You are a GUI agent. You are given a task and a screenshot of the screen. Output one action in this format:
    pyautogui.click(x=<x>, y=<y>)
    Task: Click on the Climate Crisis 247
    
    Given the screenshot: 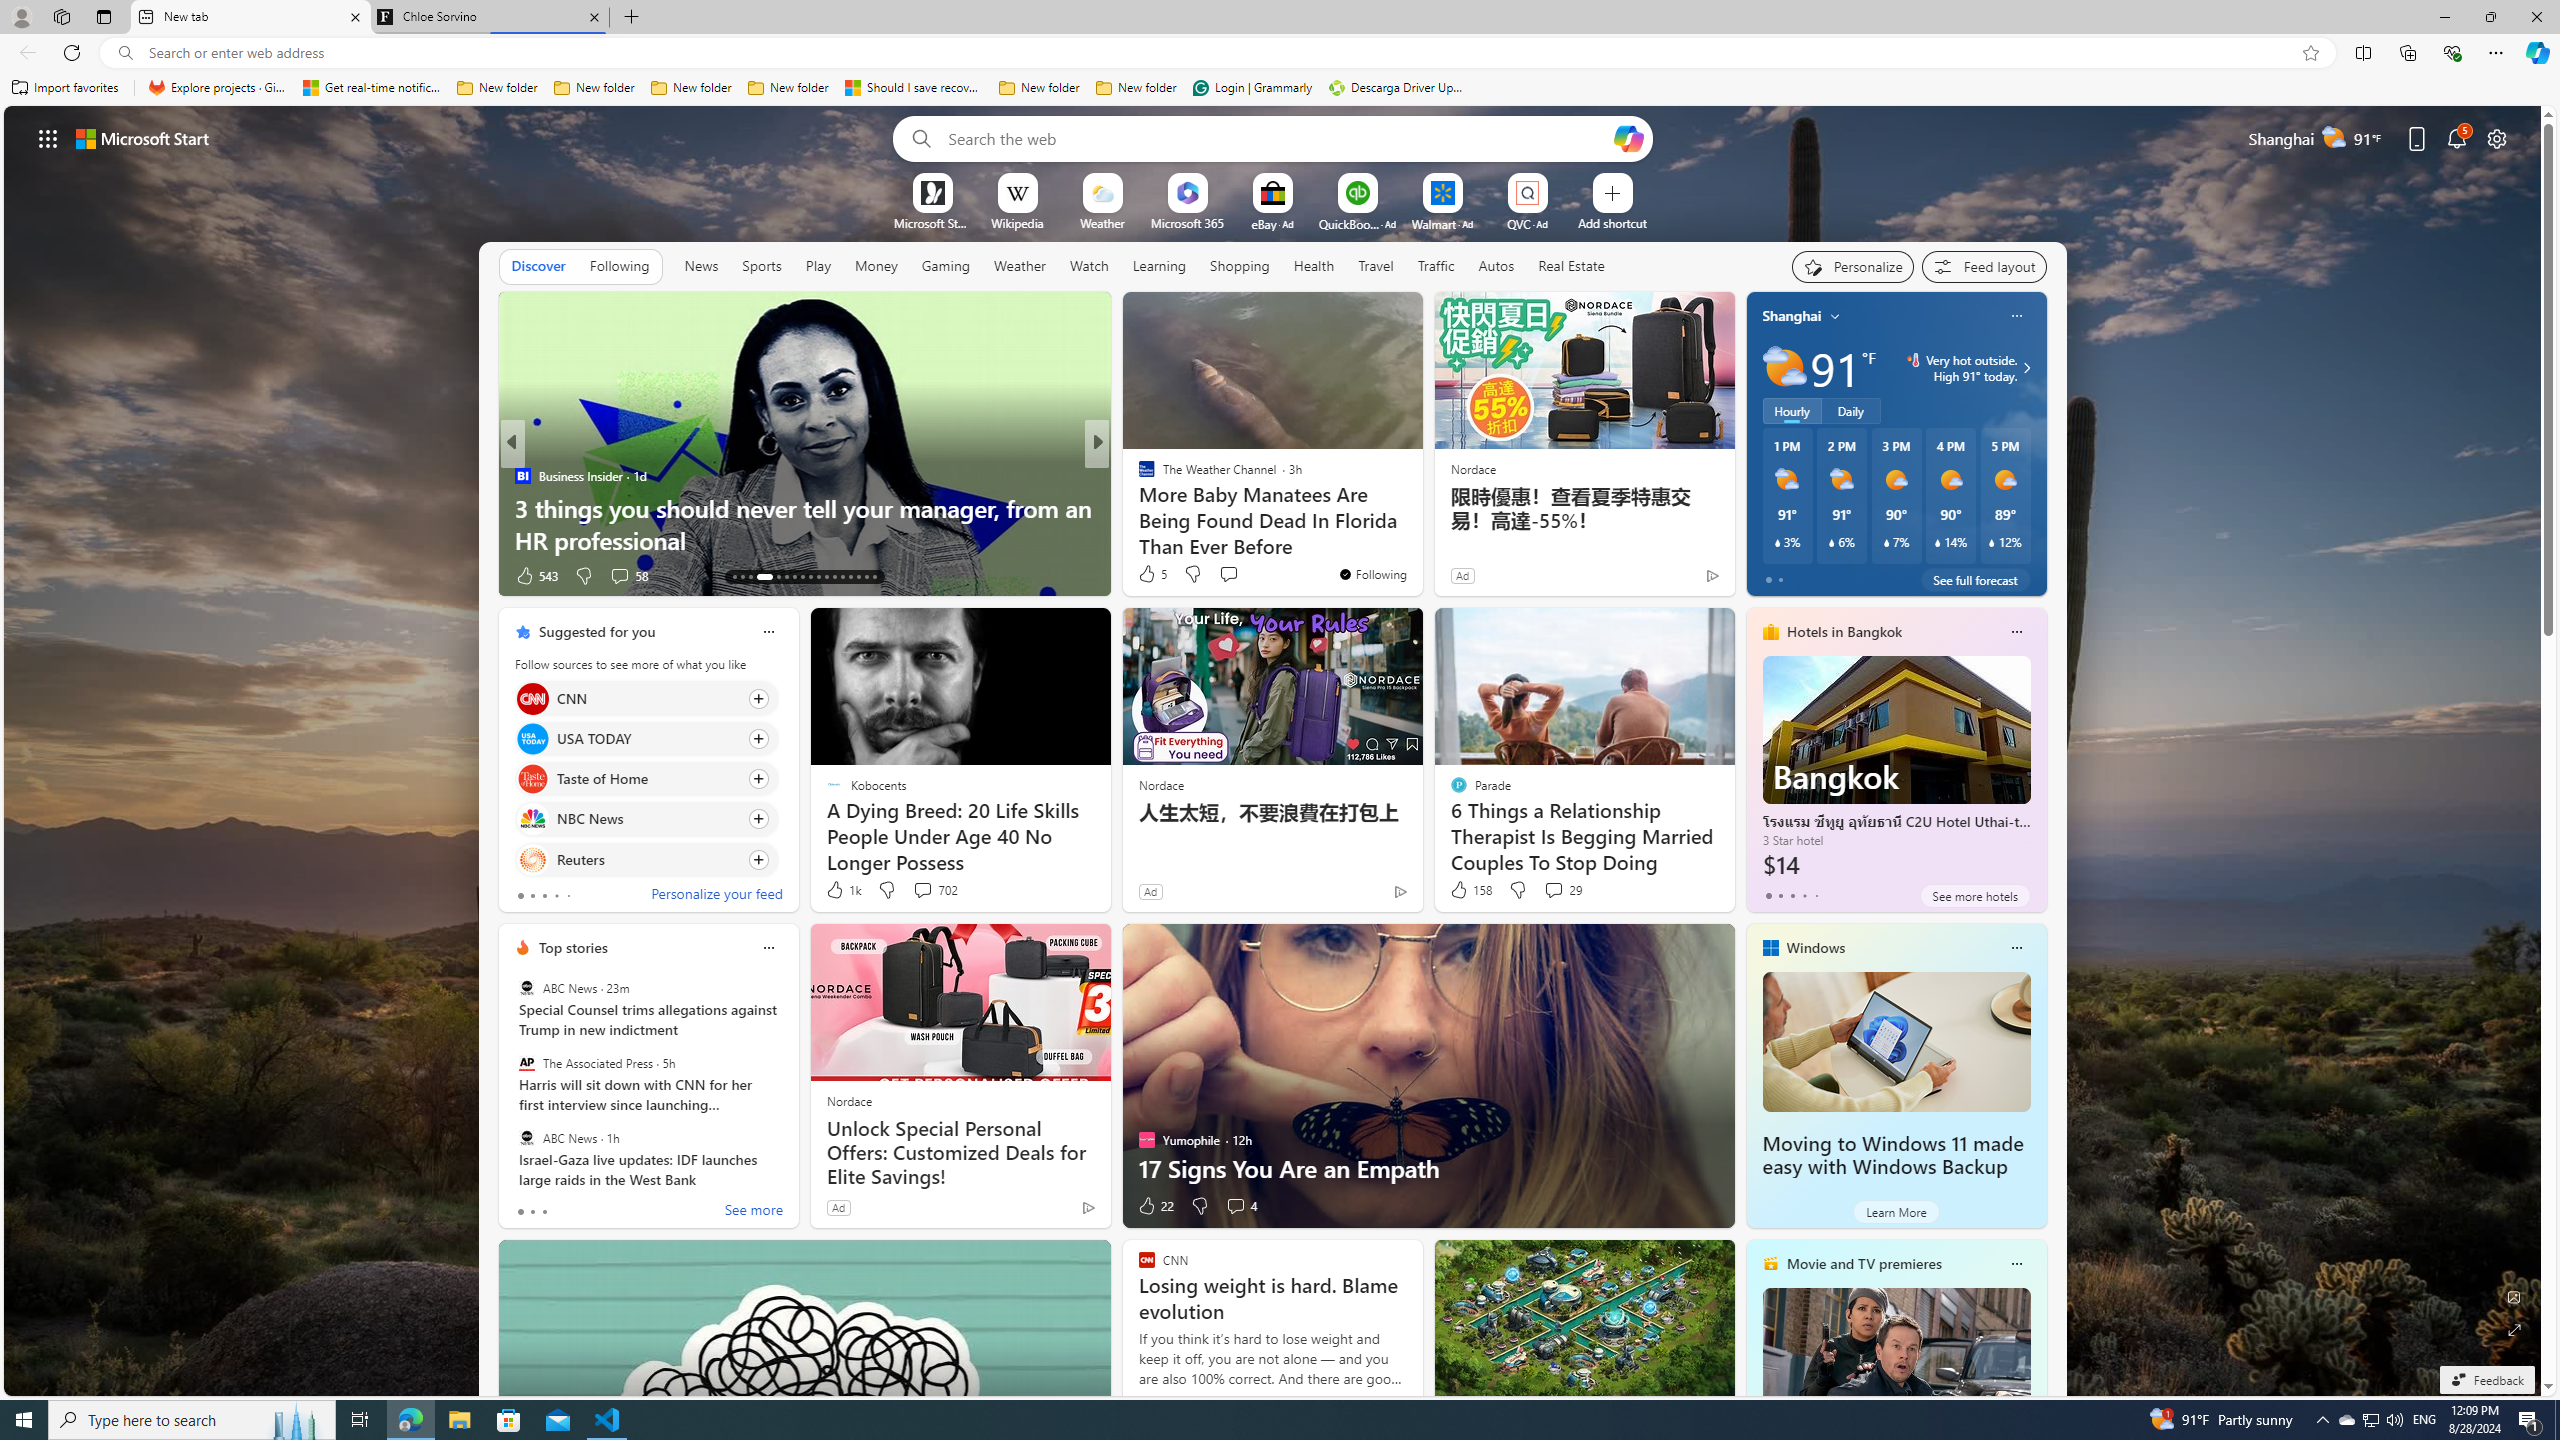 What is the action you would take?
    pyautogui.click(x=1137, y=476)
    